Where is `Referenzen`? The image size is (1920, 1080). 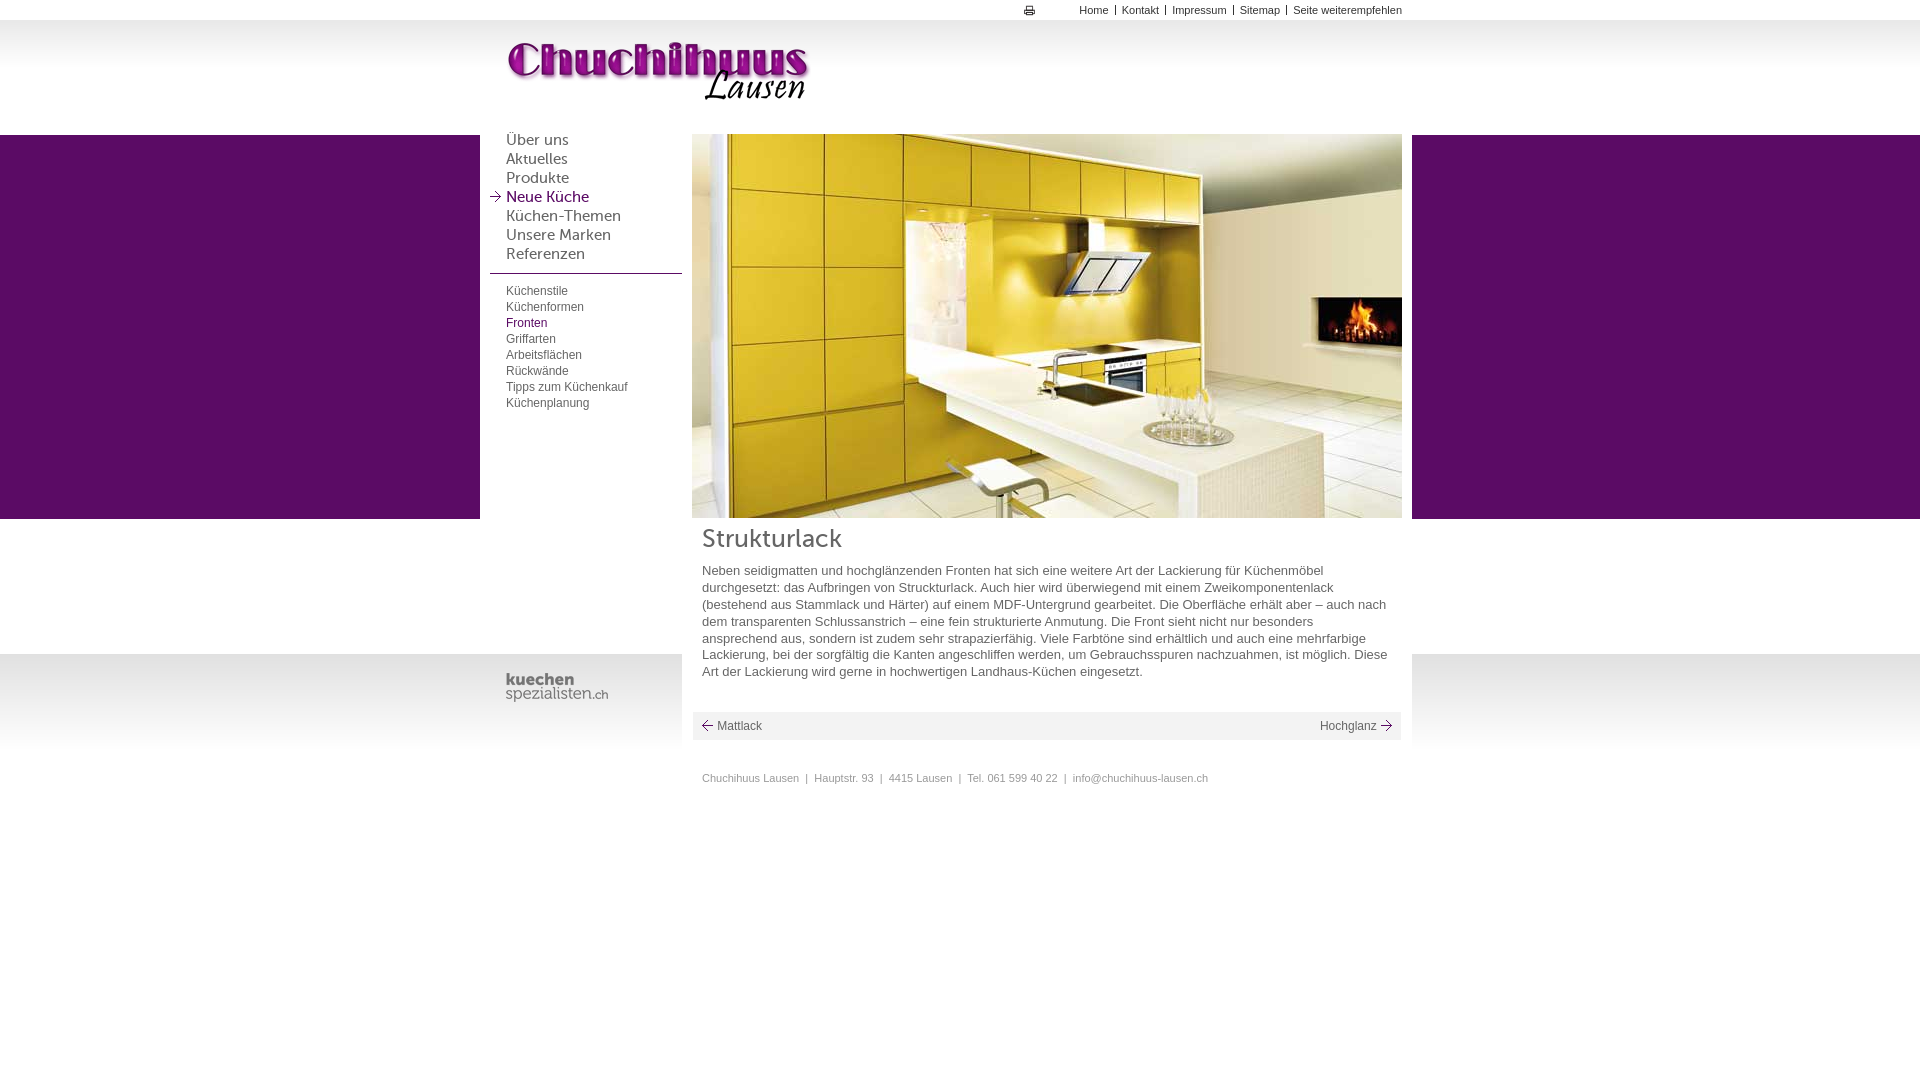
Referenzen is located at coordinates (546, 256).